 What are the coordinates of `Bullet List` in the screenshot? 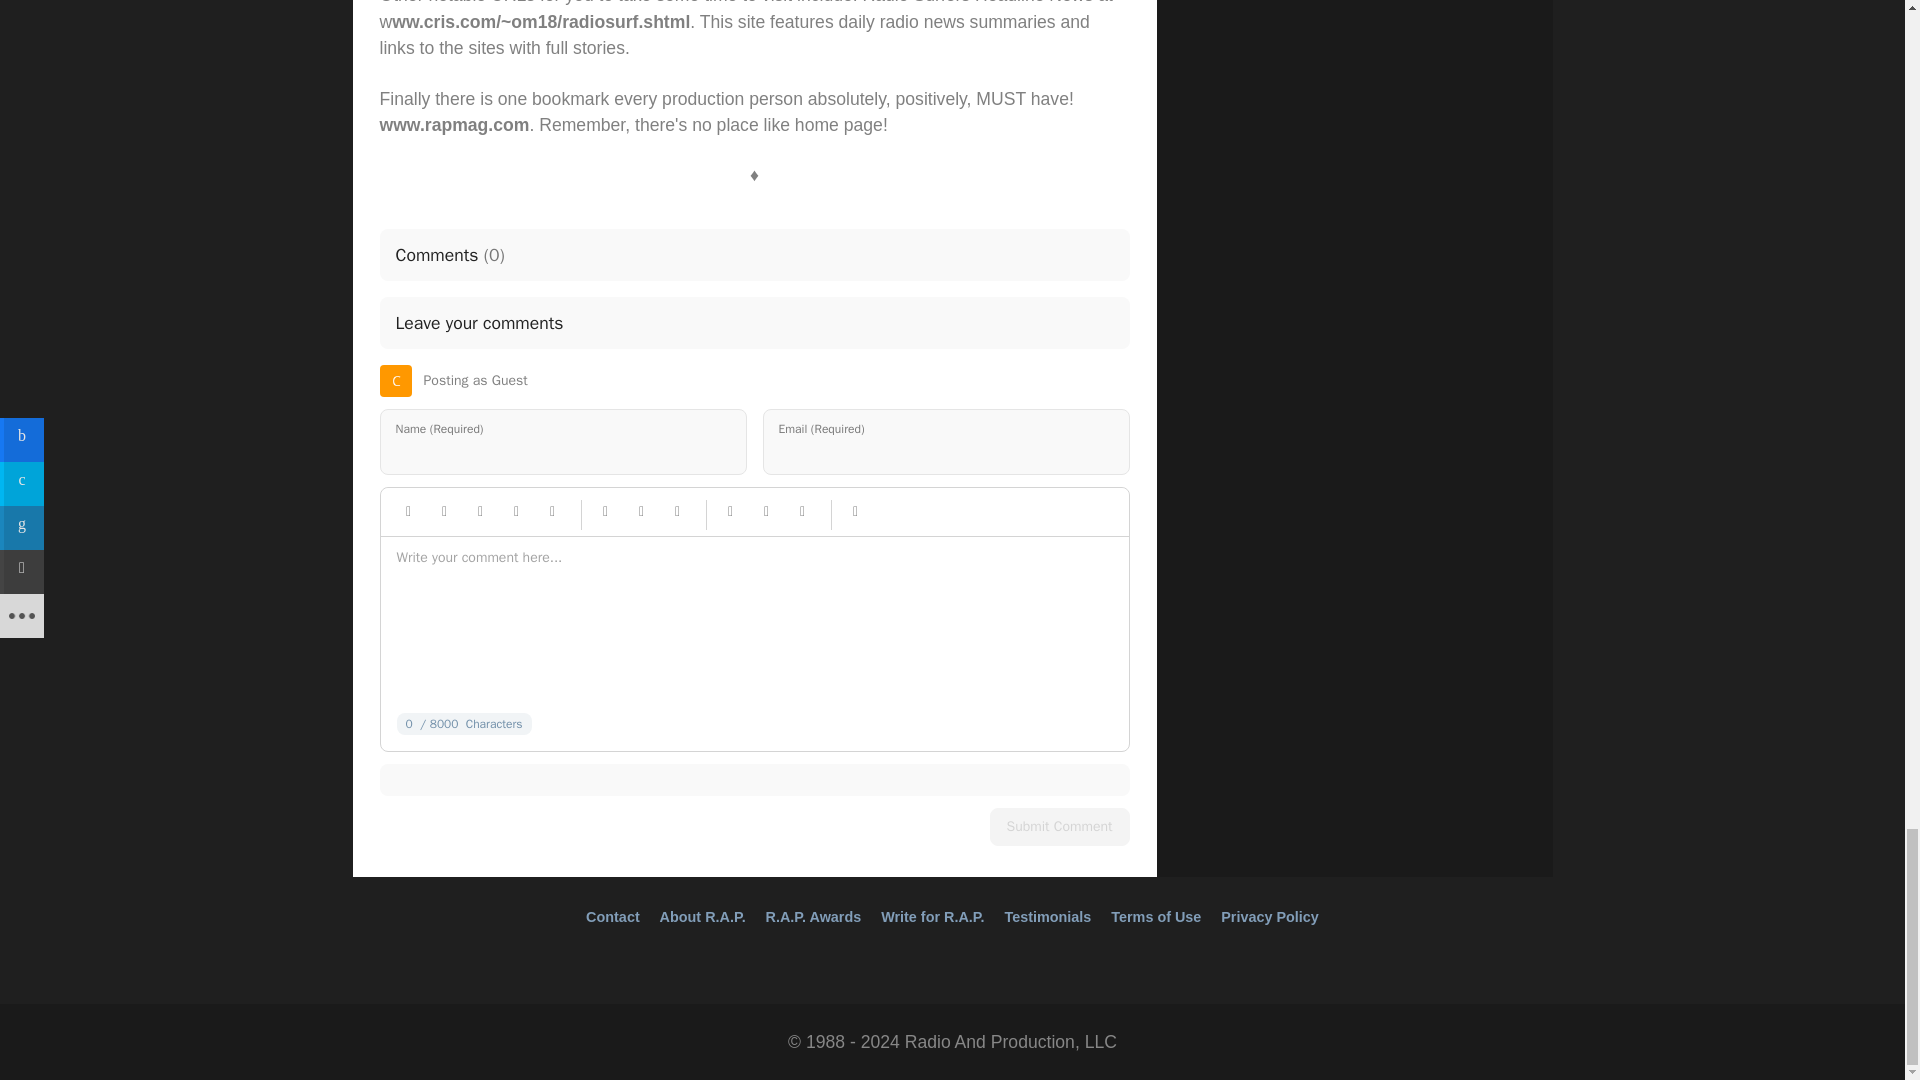 It's located at (730, 512).